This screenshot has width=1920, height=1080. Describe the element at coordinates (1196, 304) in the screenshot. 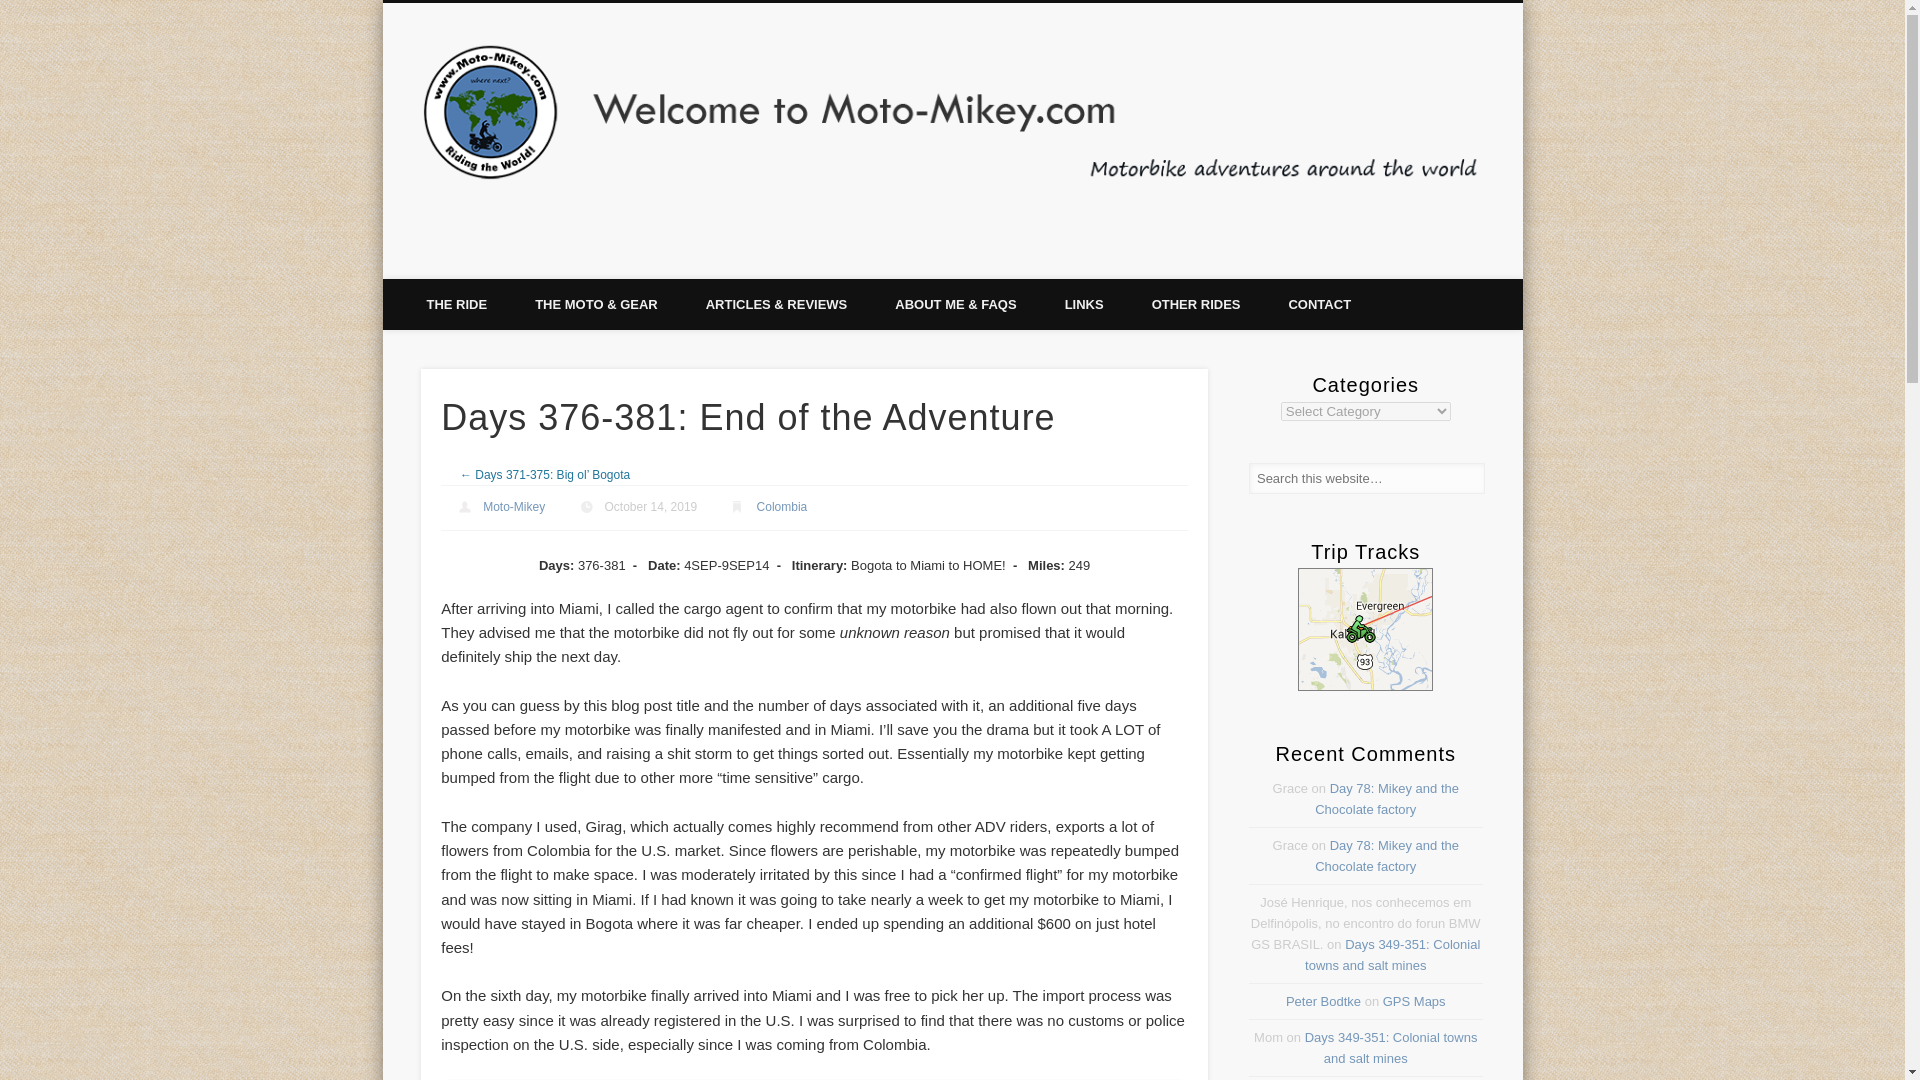

I see `OTHER RIDES` at that location.